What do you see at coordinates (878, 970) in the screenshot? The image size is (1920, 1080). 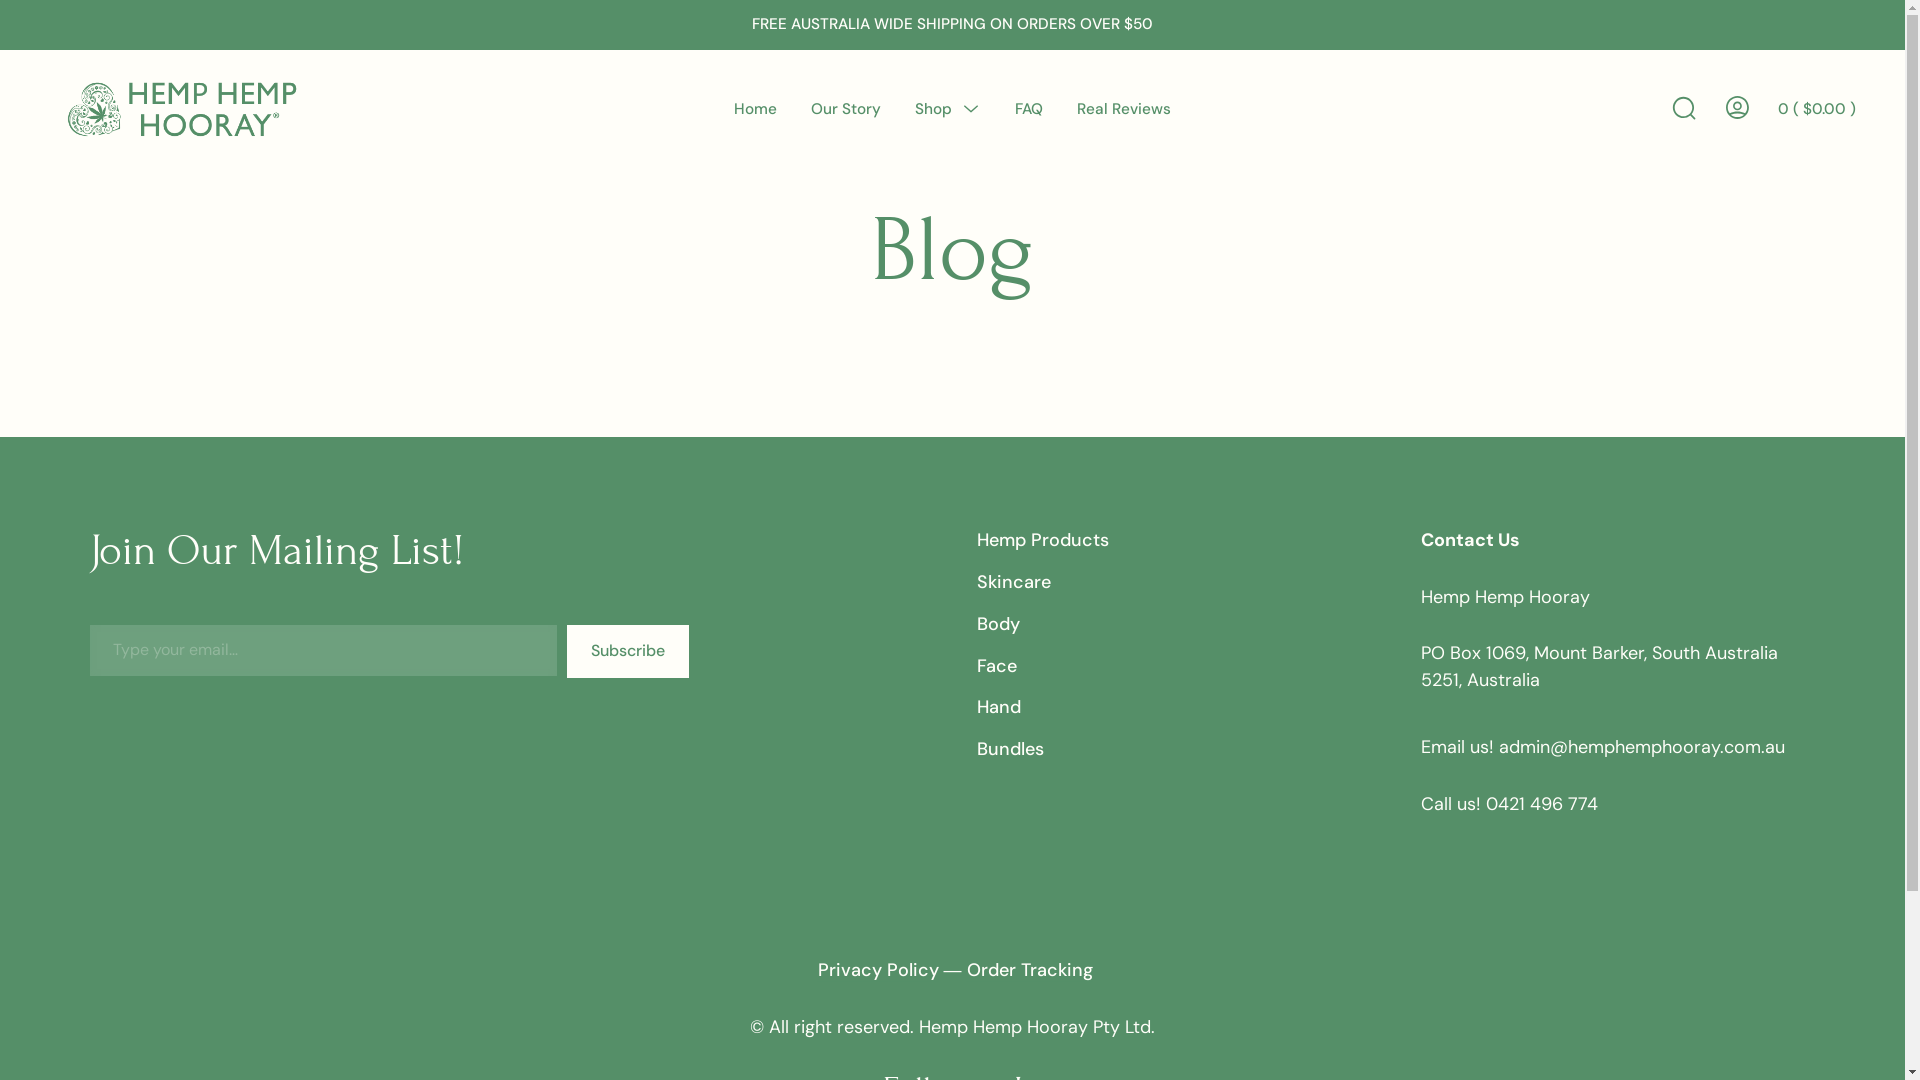 I see `Privacy Policy` at bounding box center [878, 970].